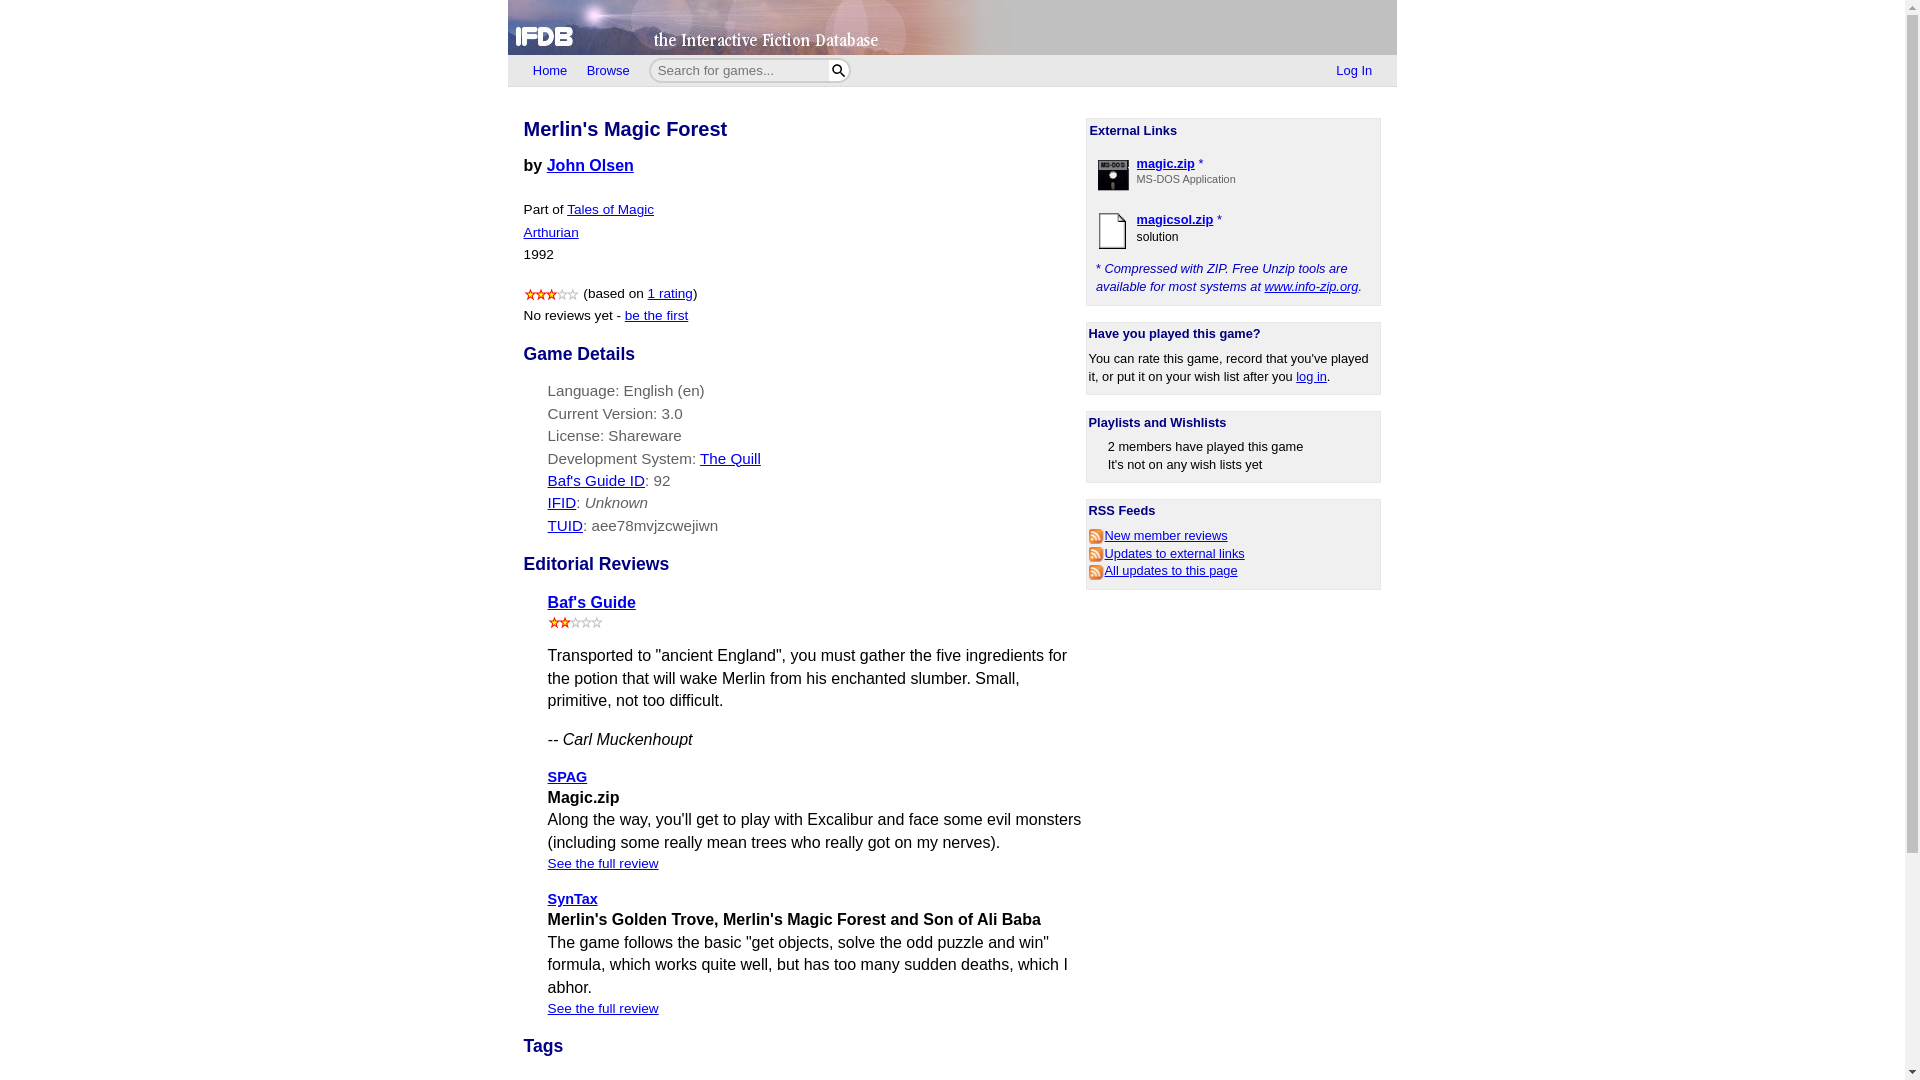 The image size is (1920, 1080). I want to click on be the first, so click(656, 314).